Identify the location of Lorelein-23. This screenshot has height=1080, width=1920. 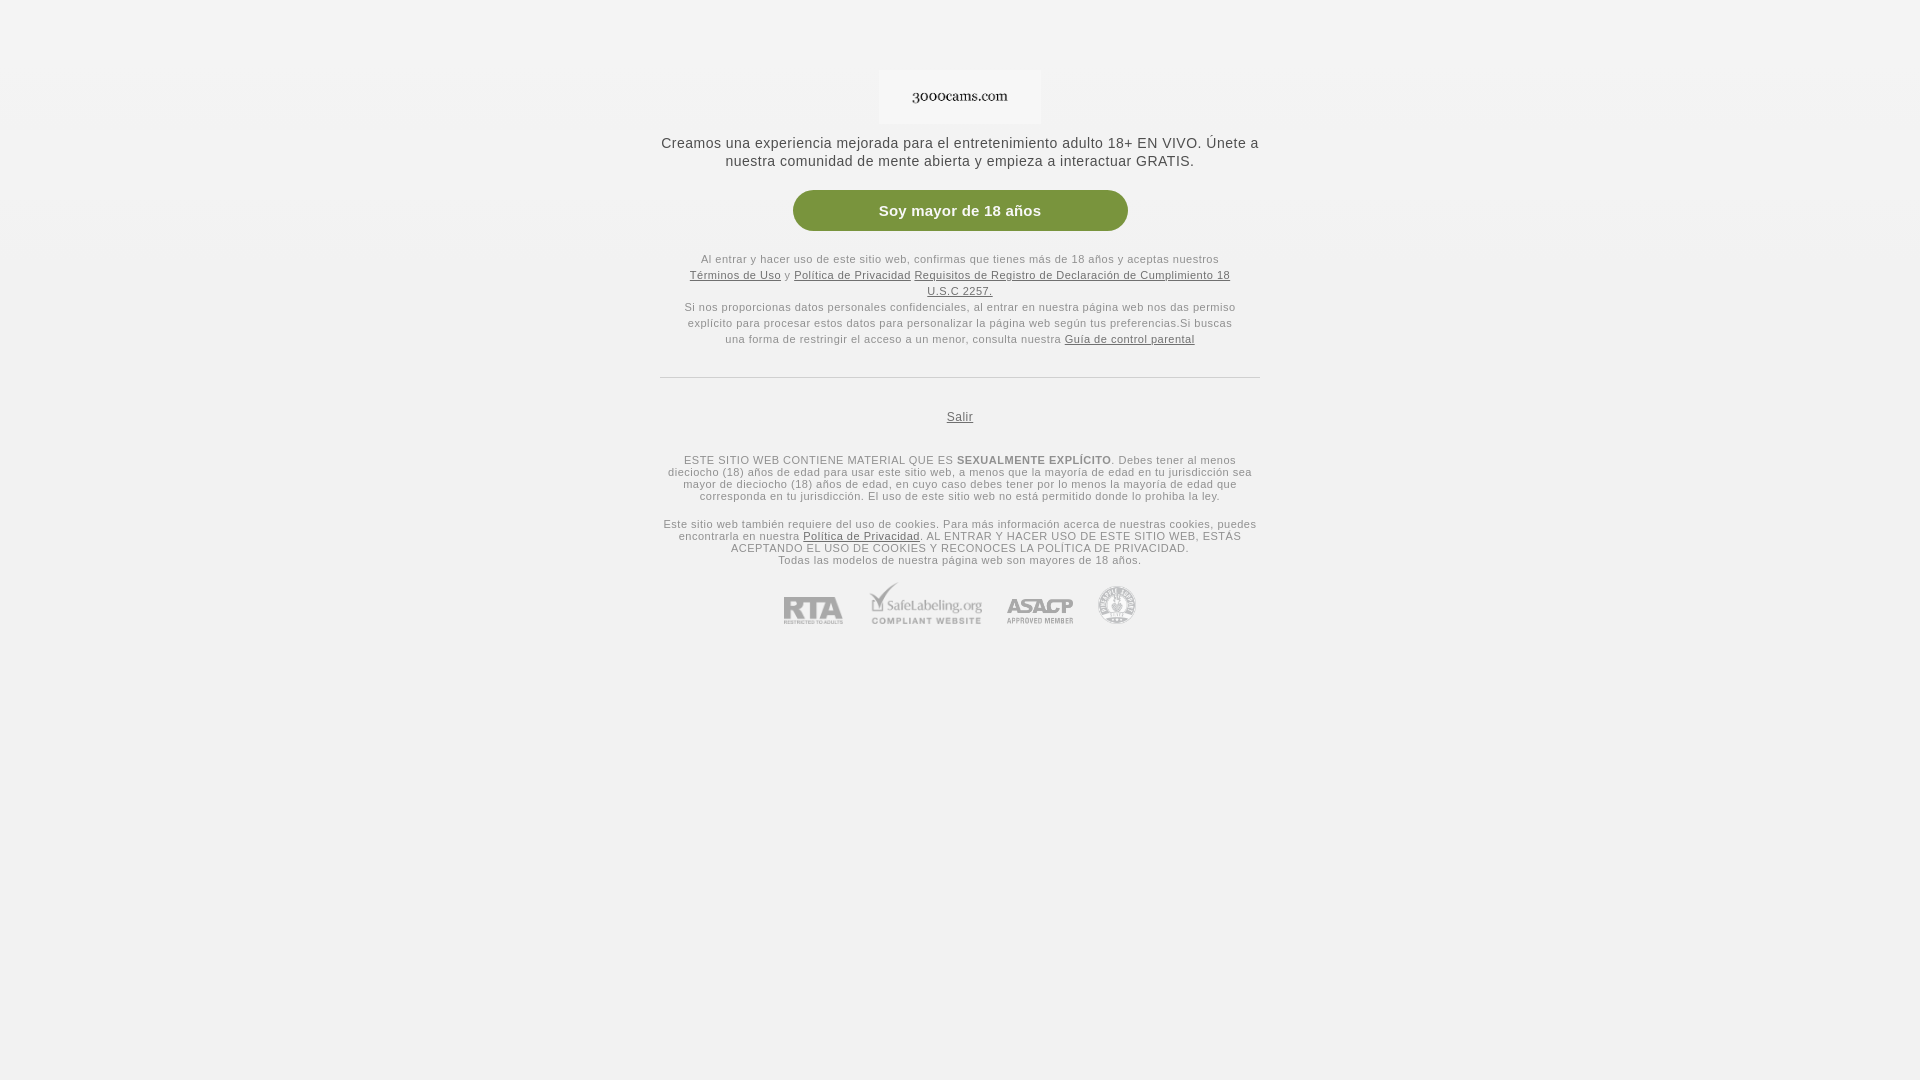
(1452, 806).